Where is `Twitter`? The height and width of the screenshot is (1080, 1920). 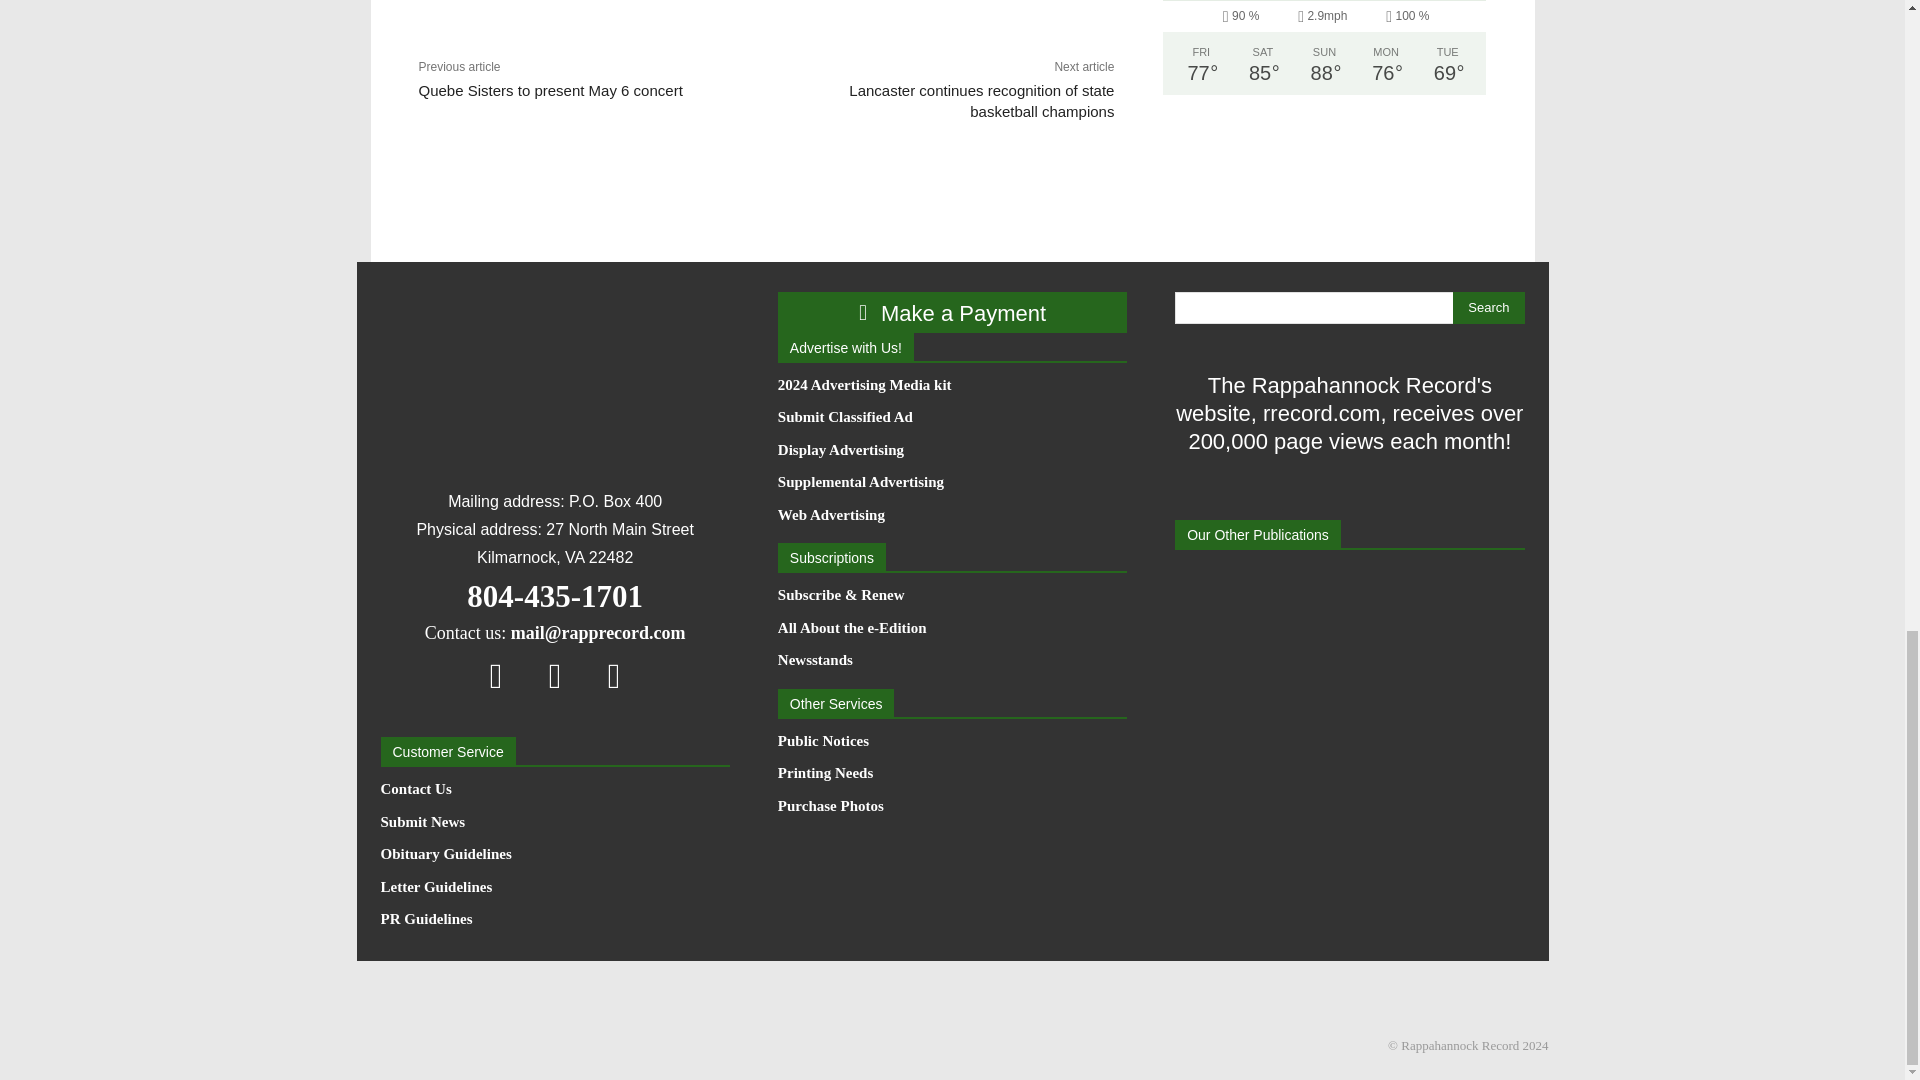 Twitter is located at coordinates (614, 675).